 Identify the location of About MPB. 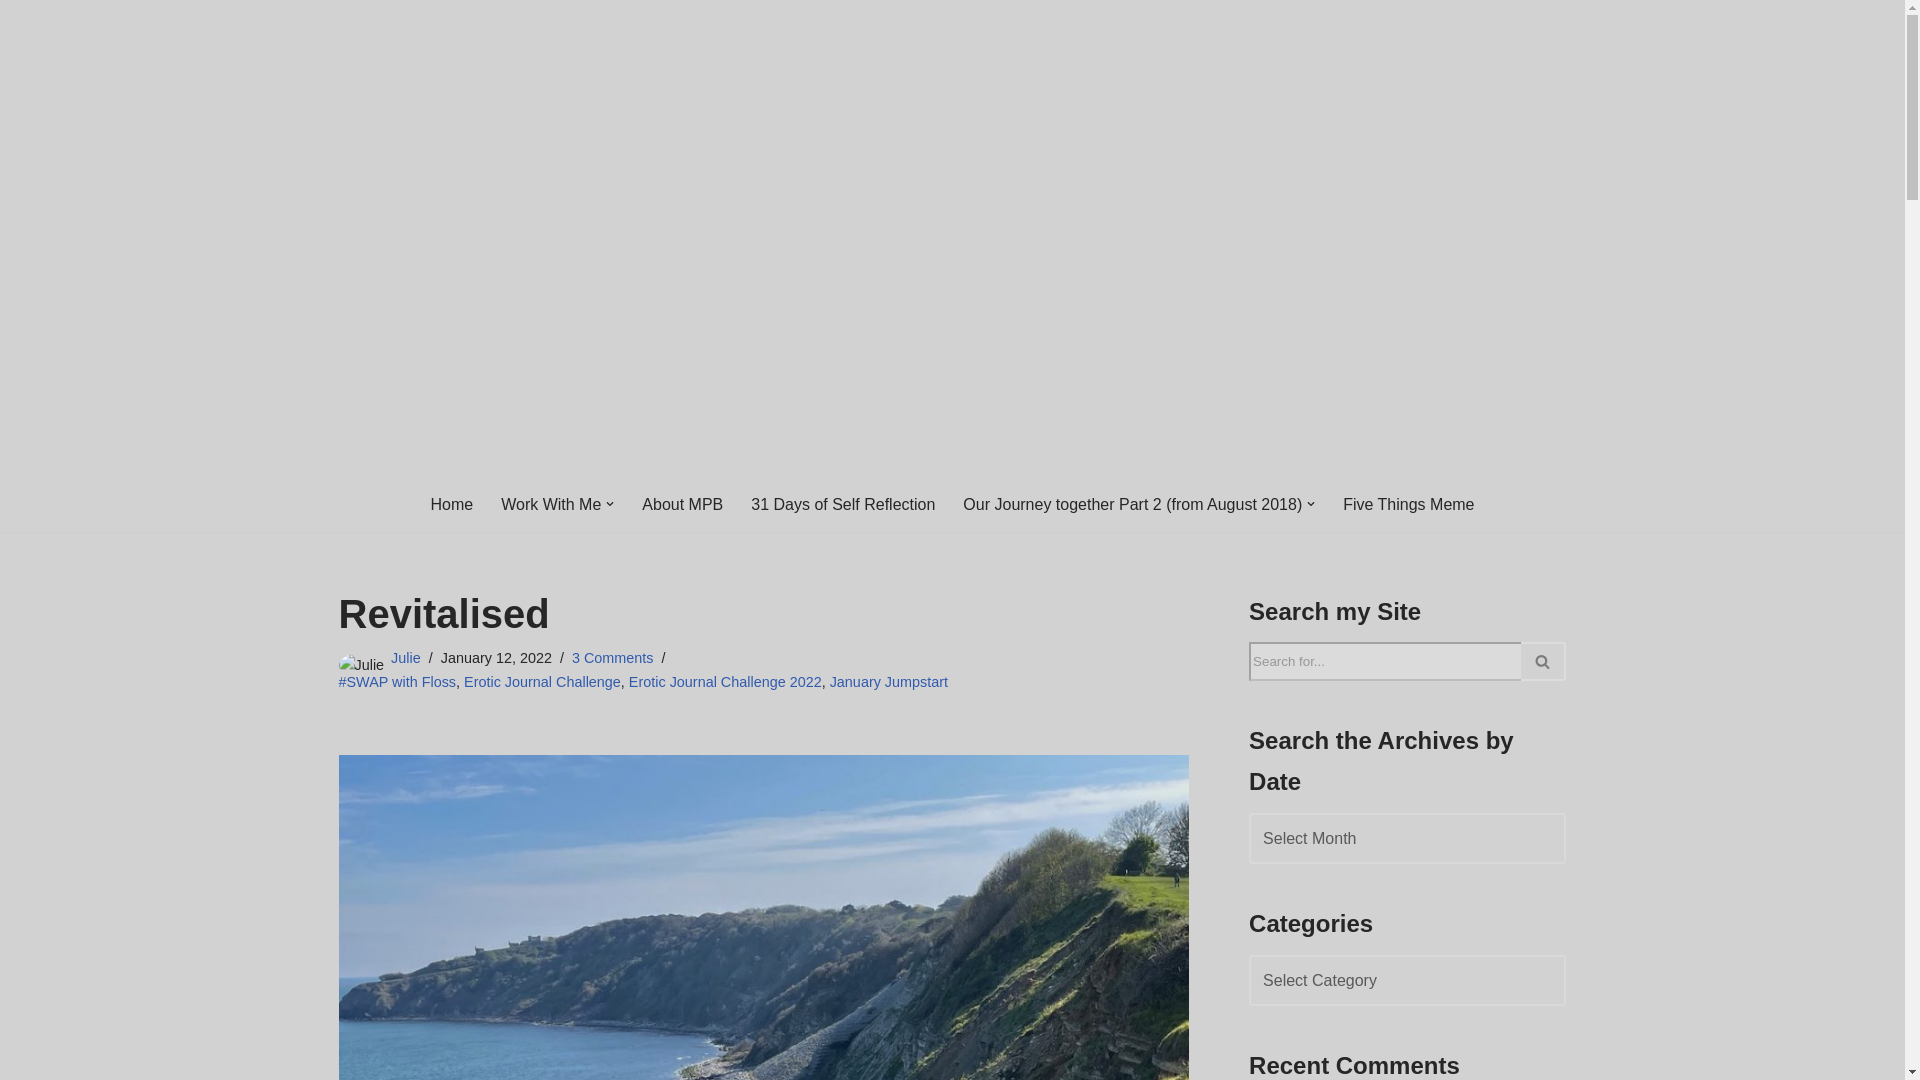
(682, 504).